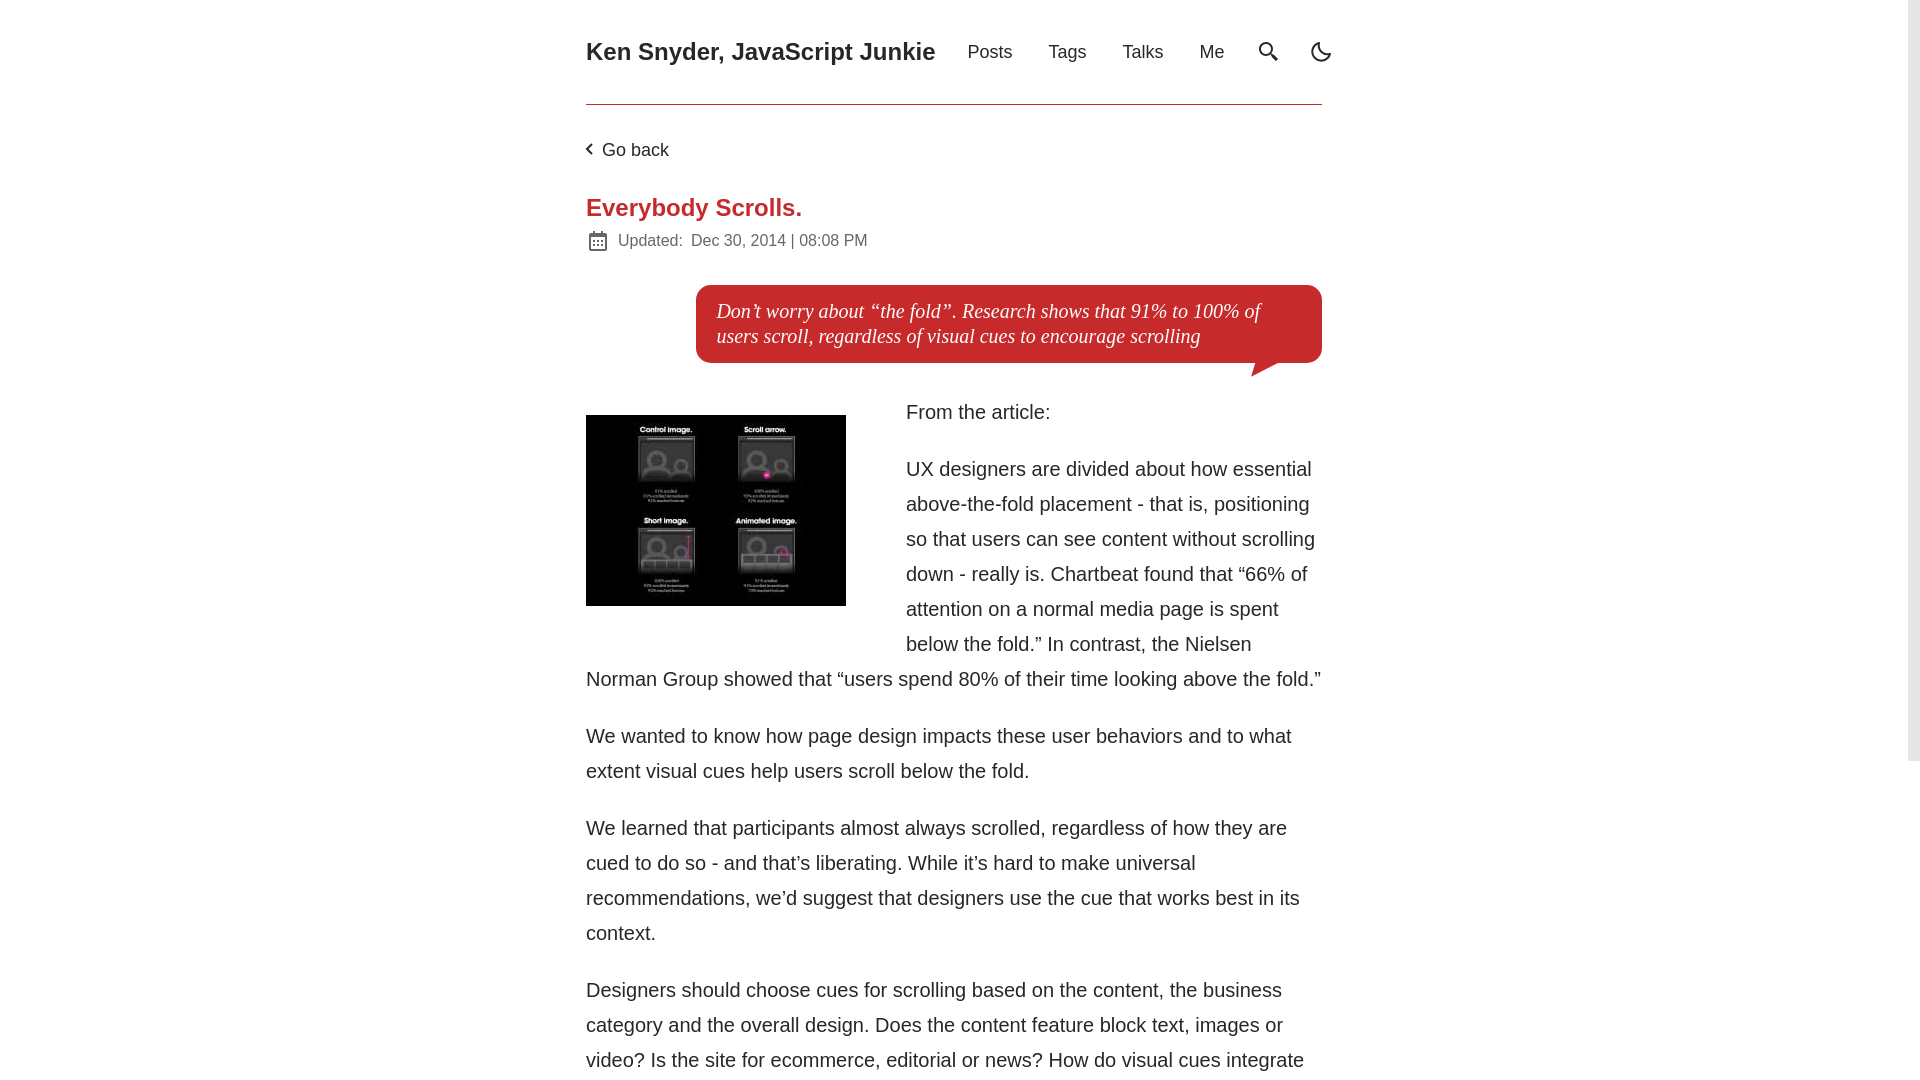  Describe the element at coordinates (760, 52) in the screenshot. I see `Ken Snyder, JavaScript Junkie` at that location.